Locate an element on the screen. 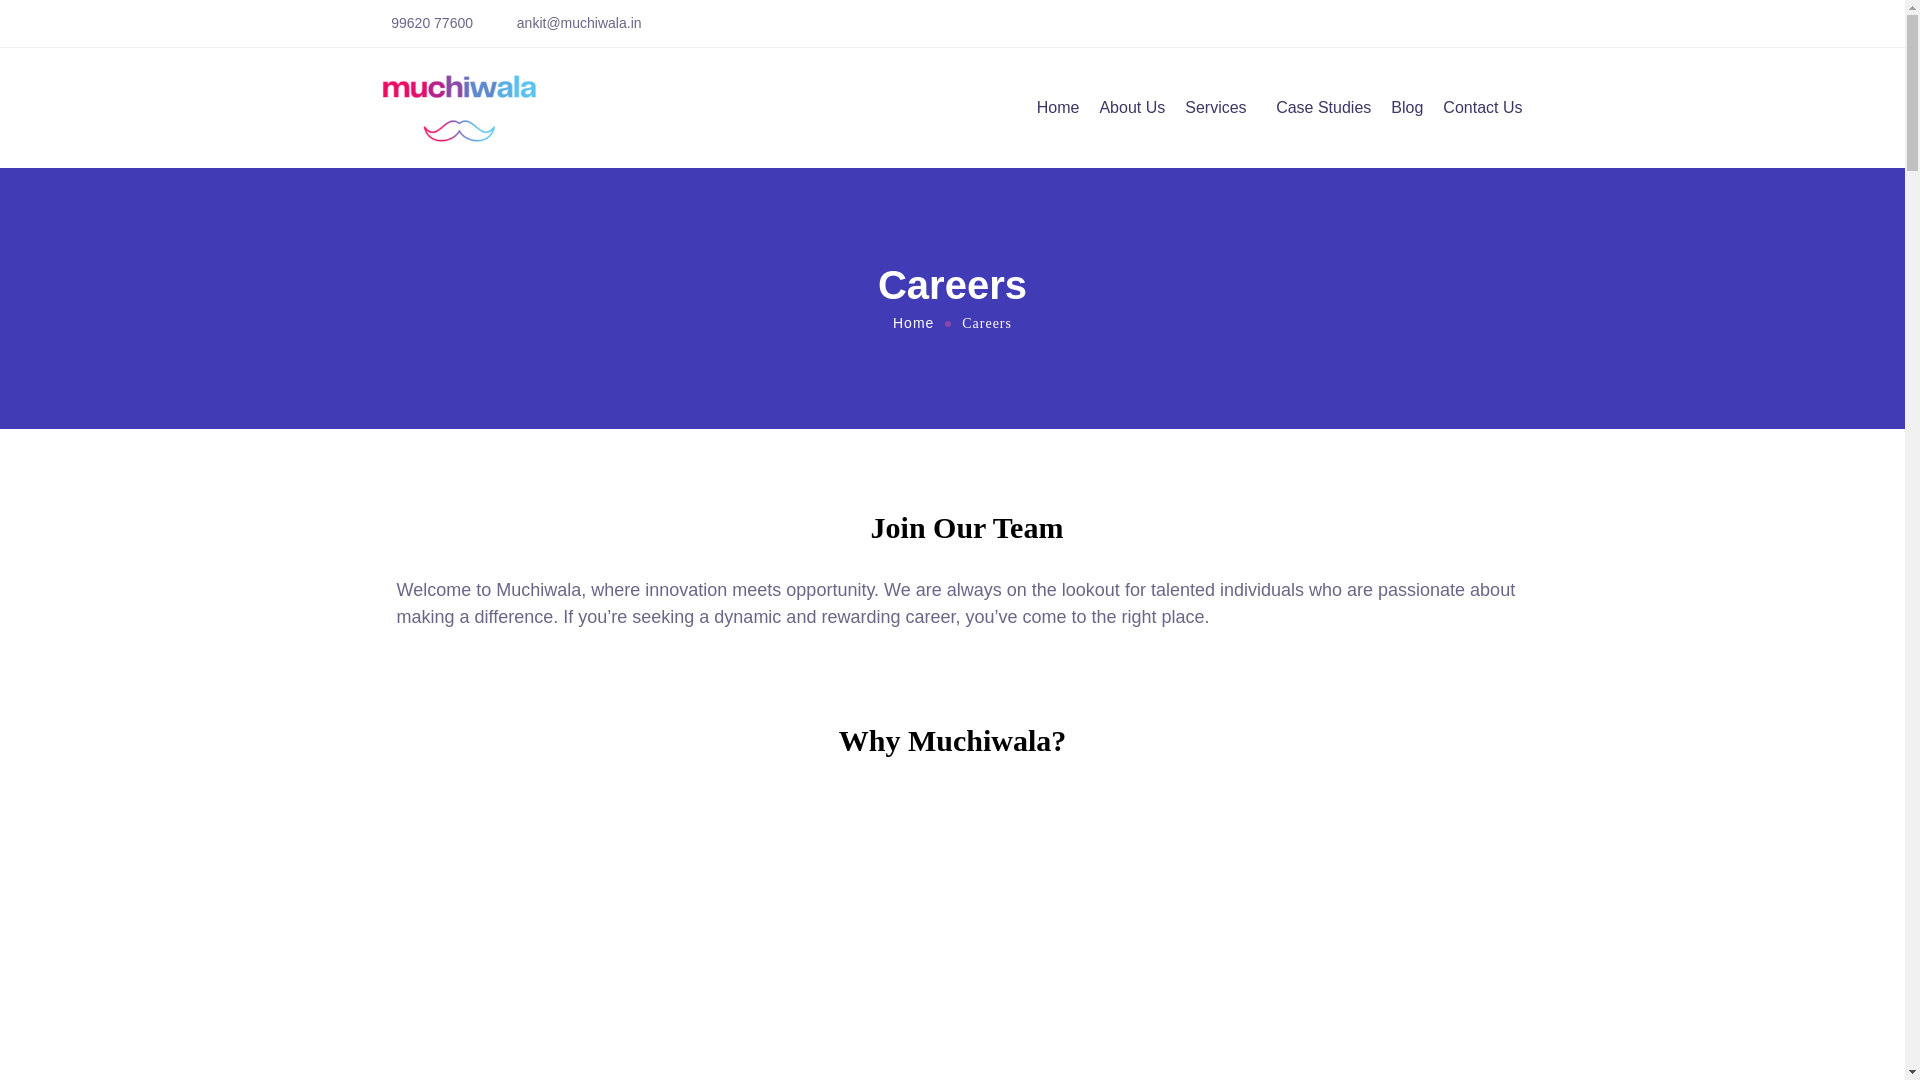 This screenshot has width=1920, height=1080. Case Studies is located at coordinates (1323, 108).